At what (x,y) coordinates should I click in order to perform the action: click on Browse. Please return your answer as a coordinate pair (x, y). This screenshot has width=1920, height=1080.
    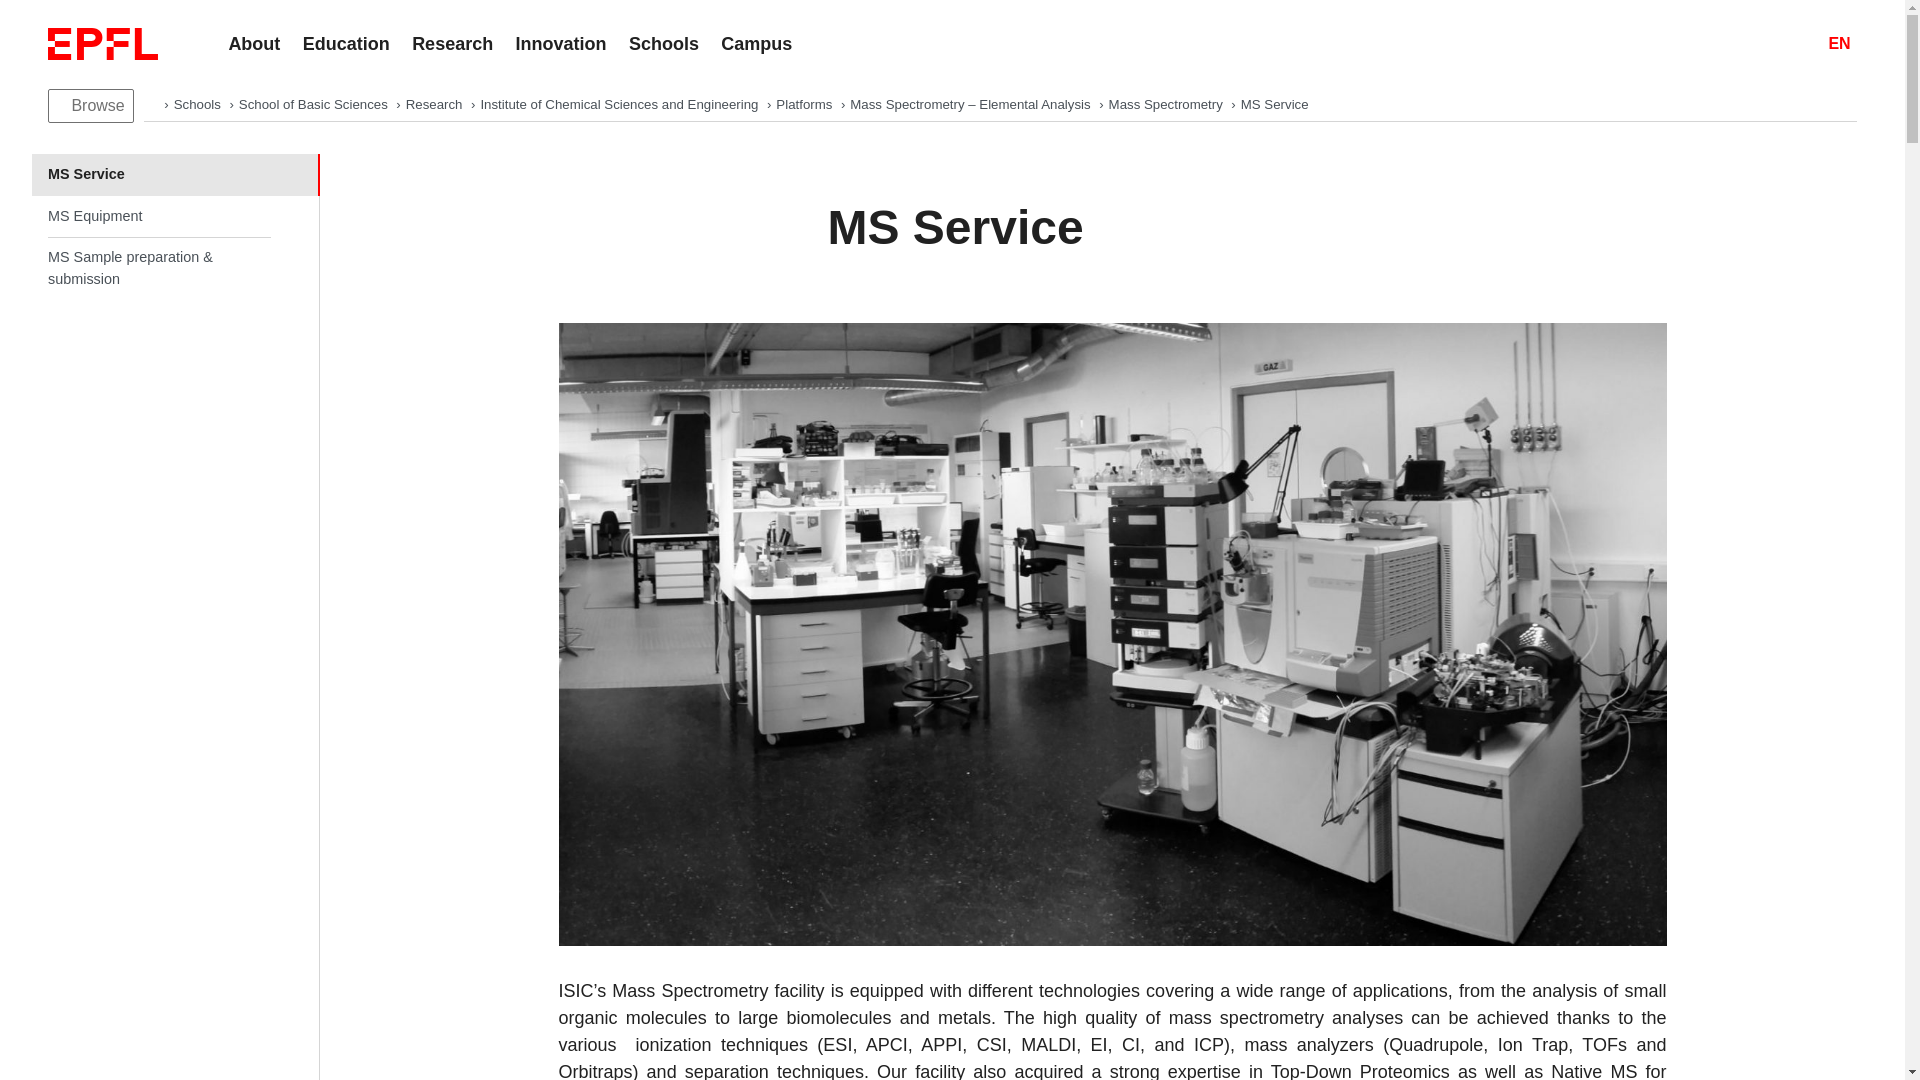
    Looking at the image, I should click on (91, 106).